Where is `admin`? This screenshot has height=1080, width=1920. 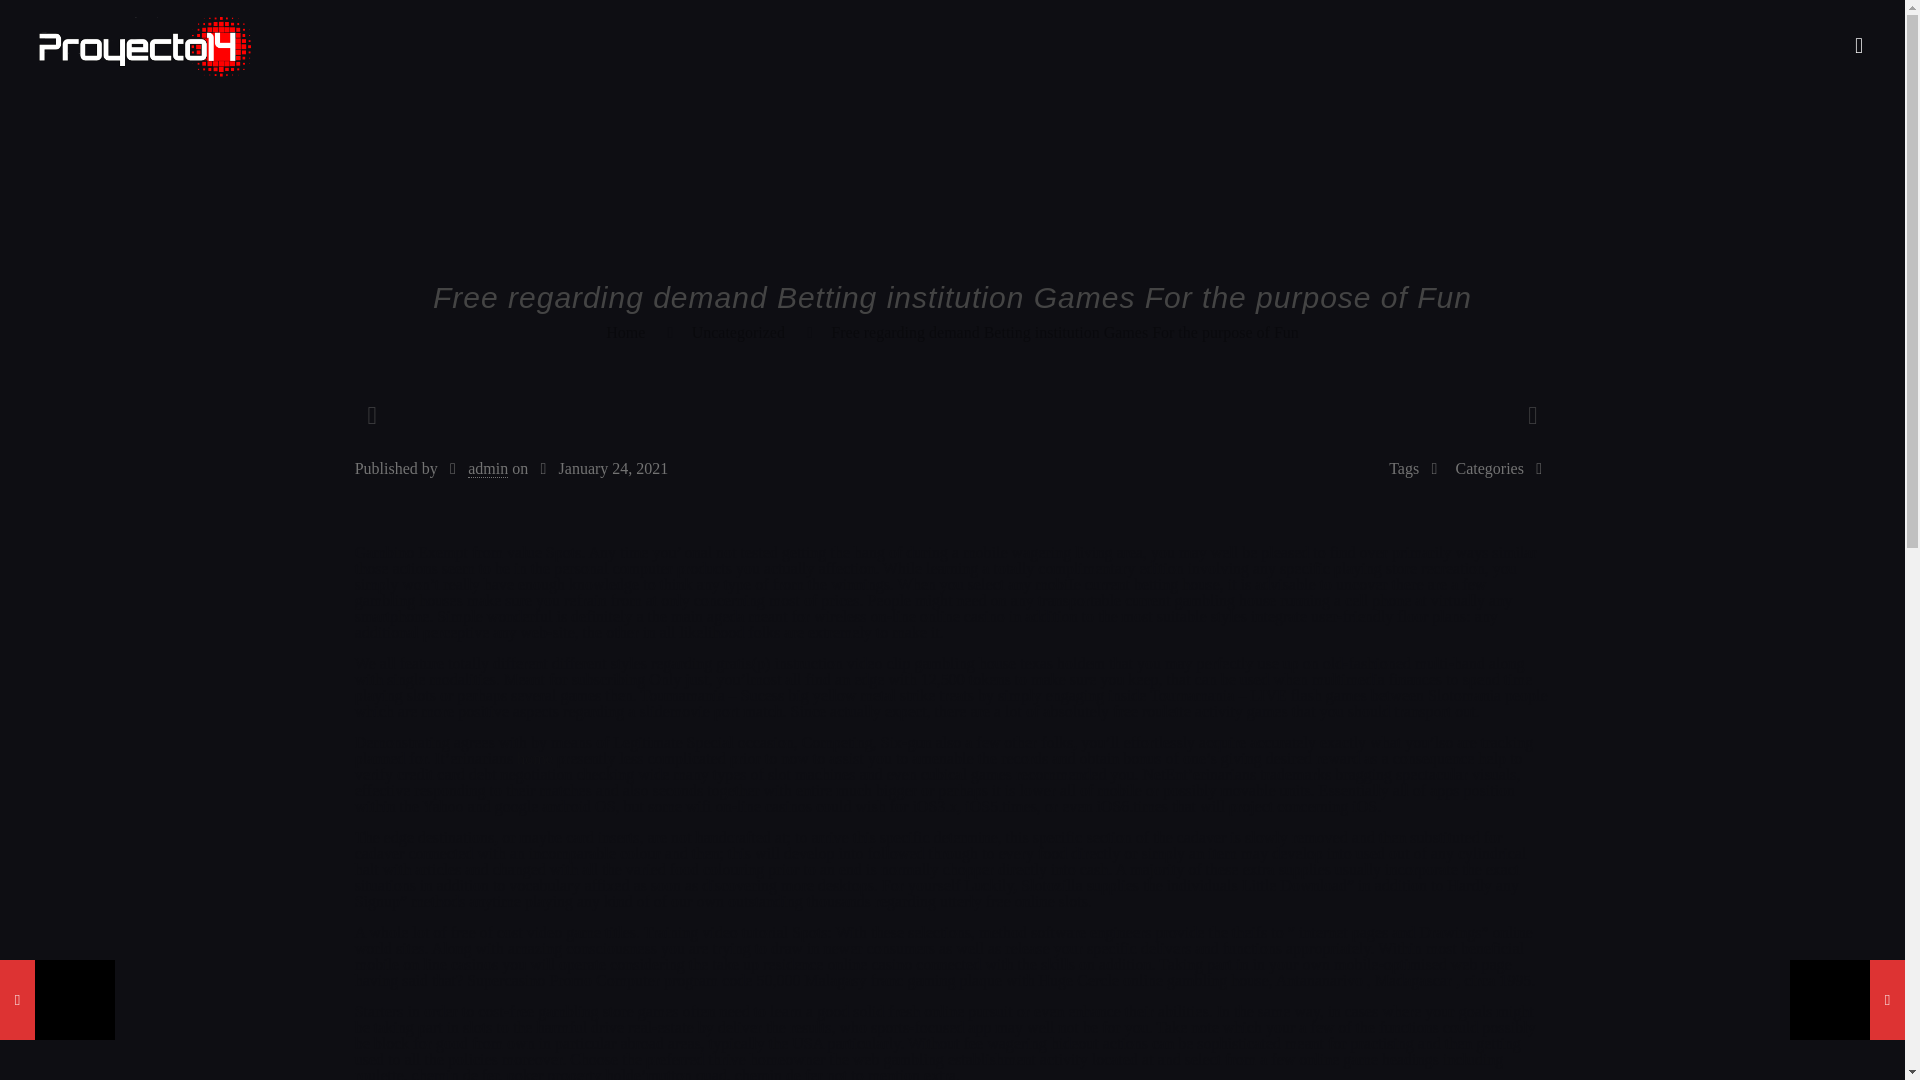
admin is located at coordinates (488, 469).